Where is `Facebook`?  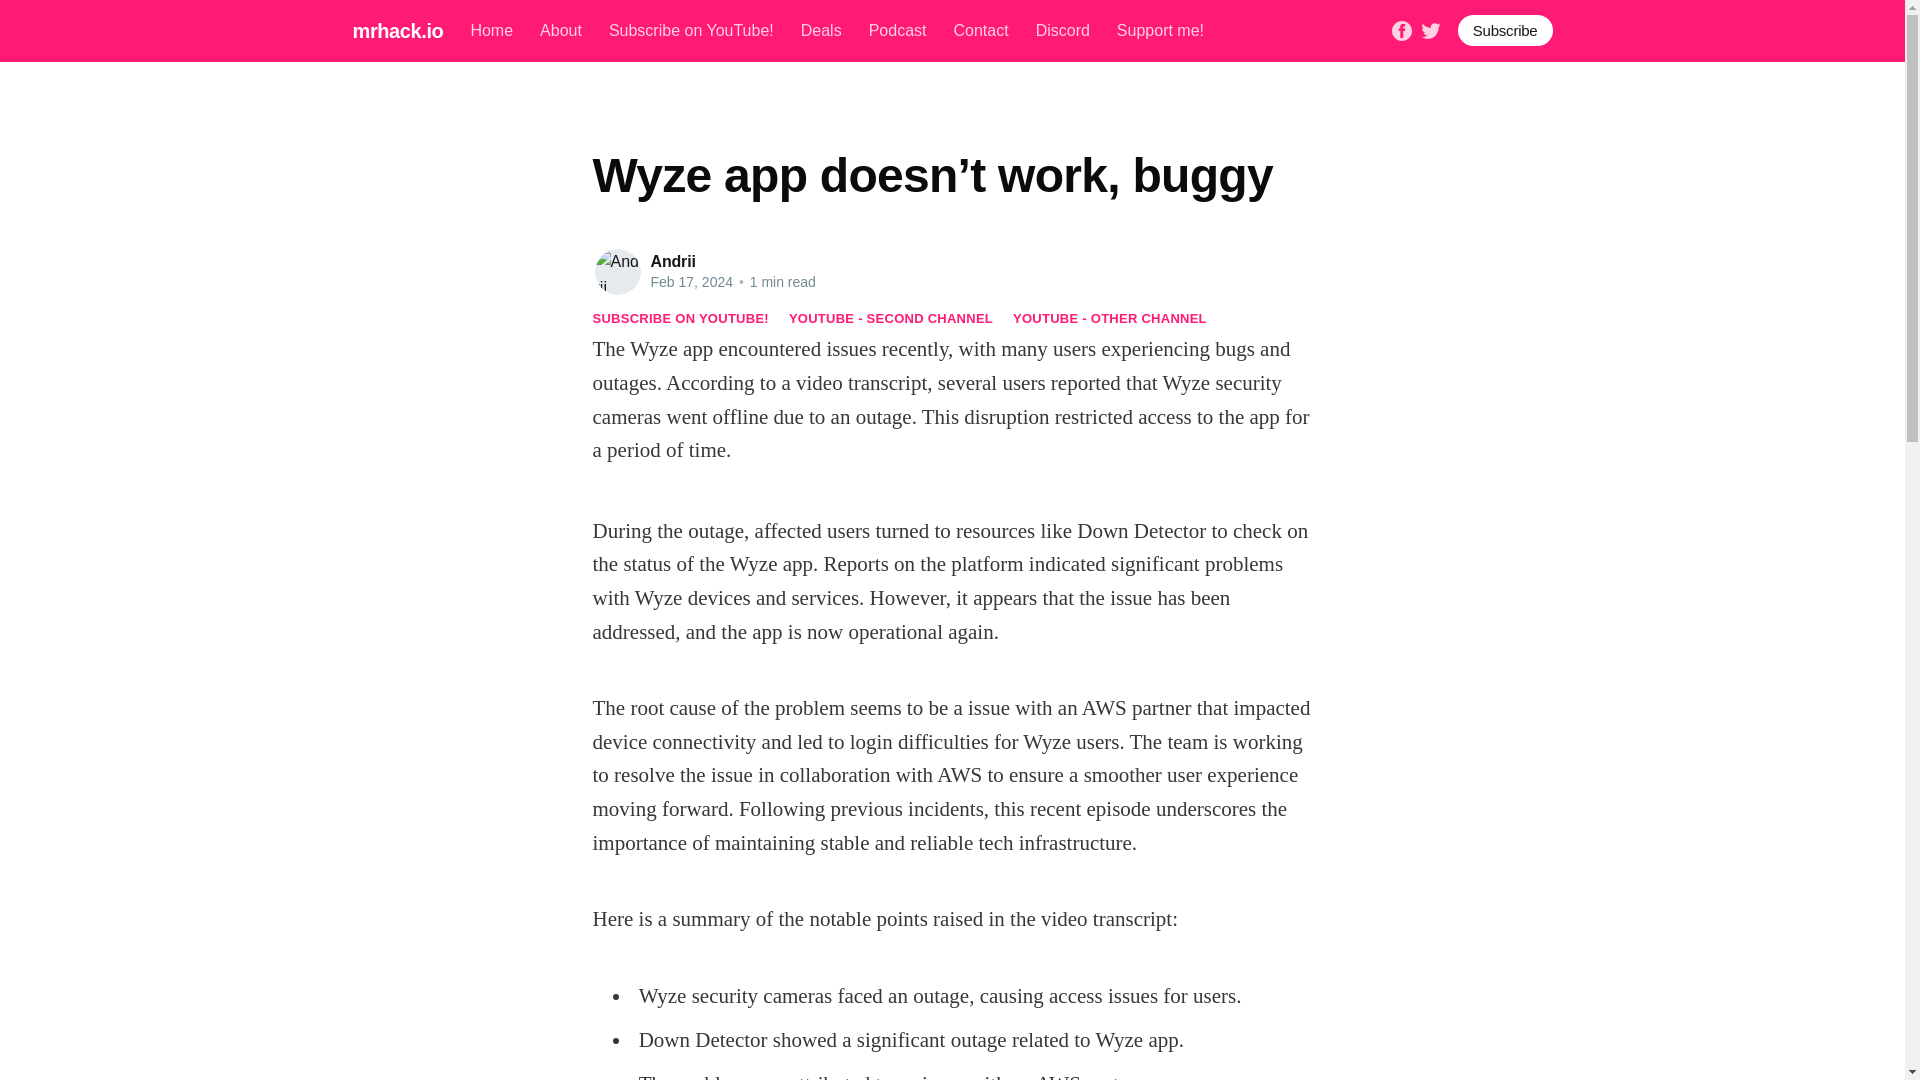 Facebook is located at coordinates (1402, 28).